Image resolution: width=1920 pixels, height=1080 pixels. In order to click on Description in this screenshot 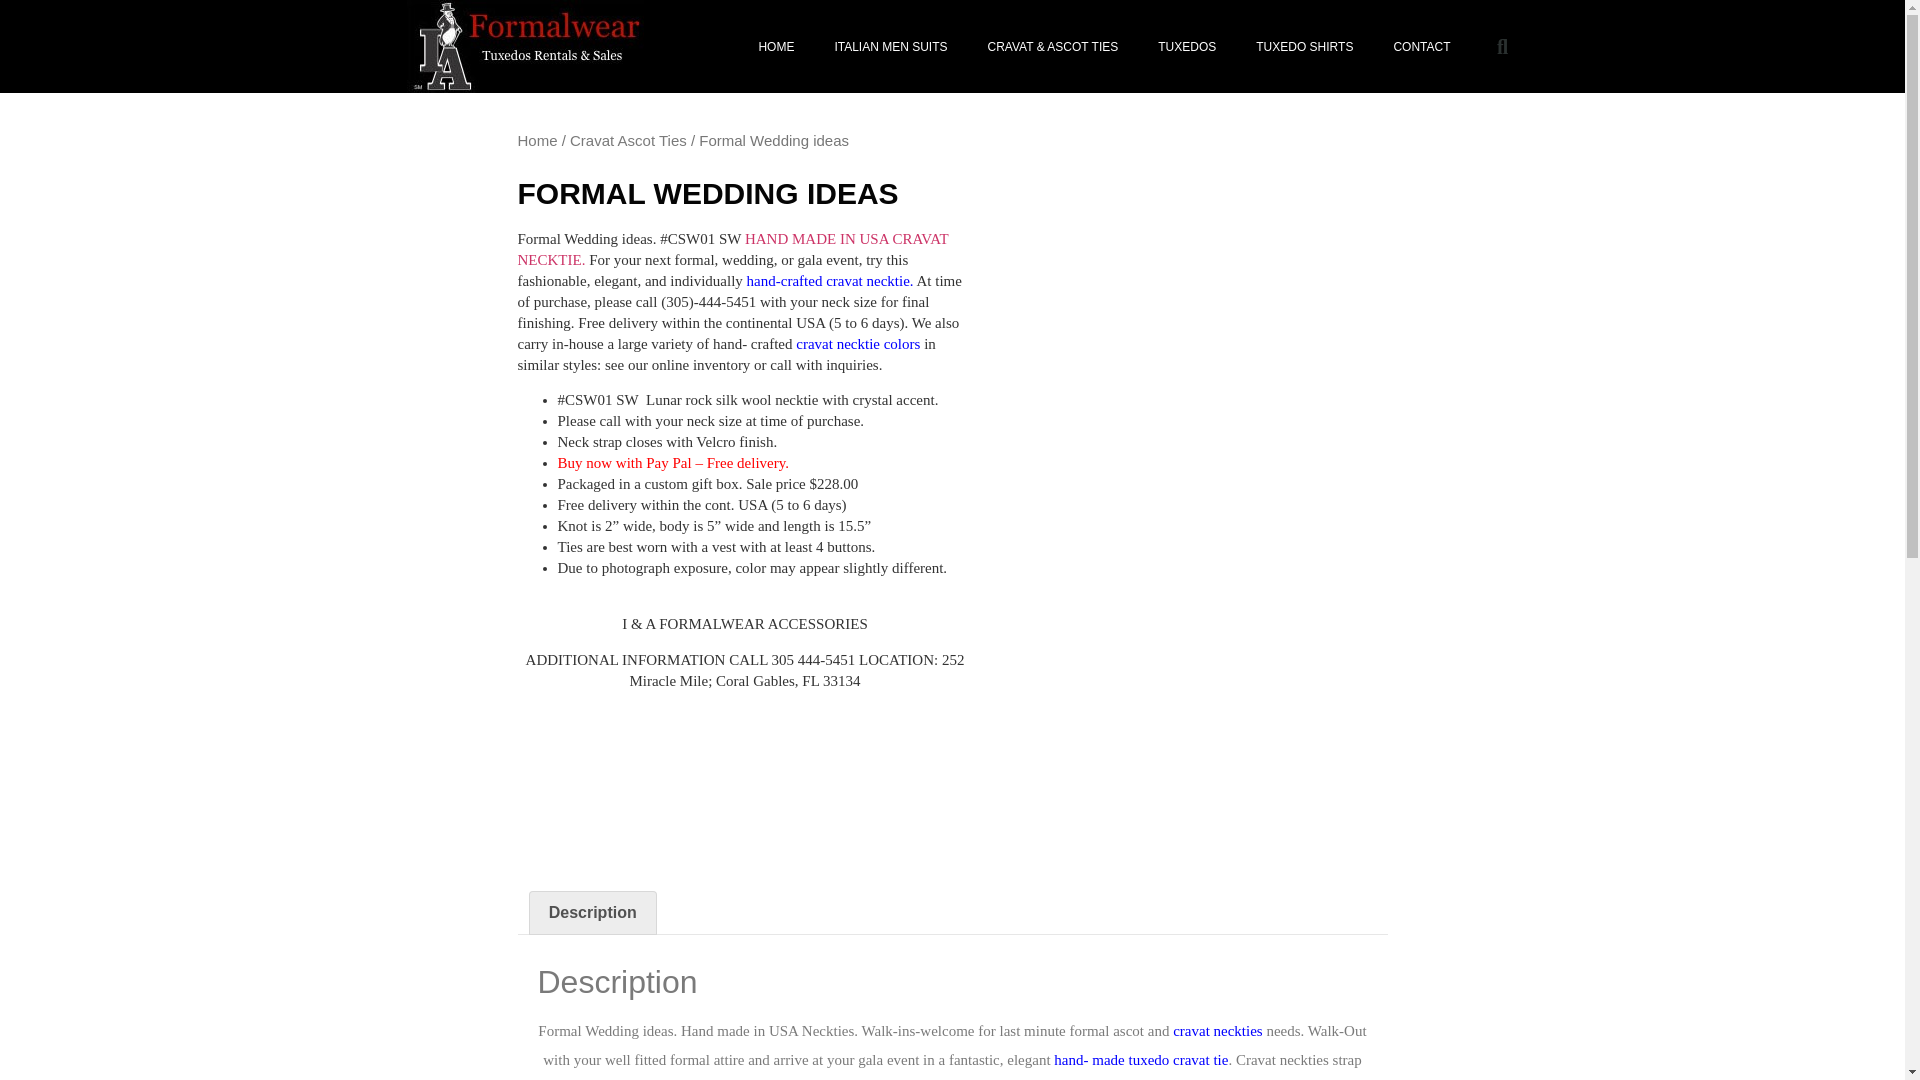, I will do `click(592, 913)`.